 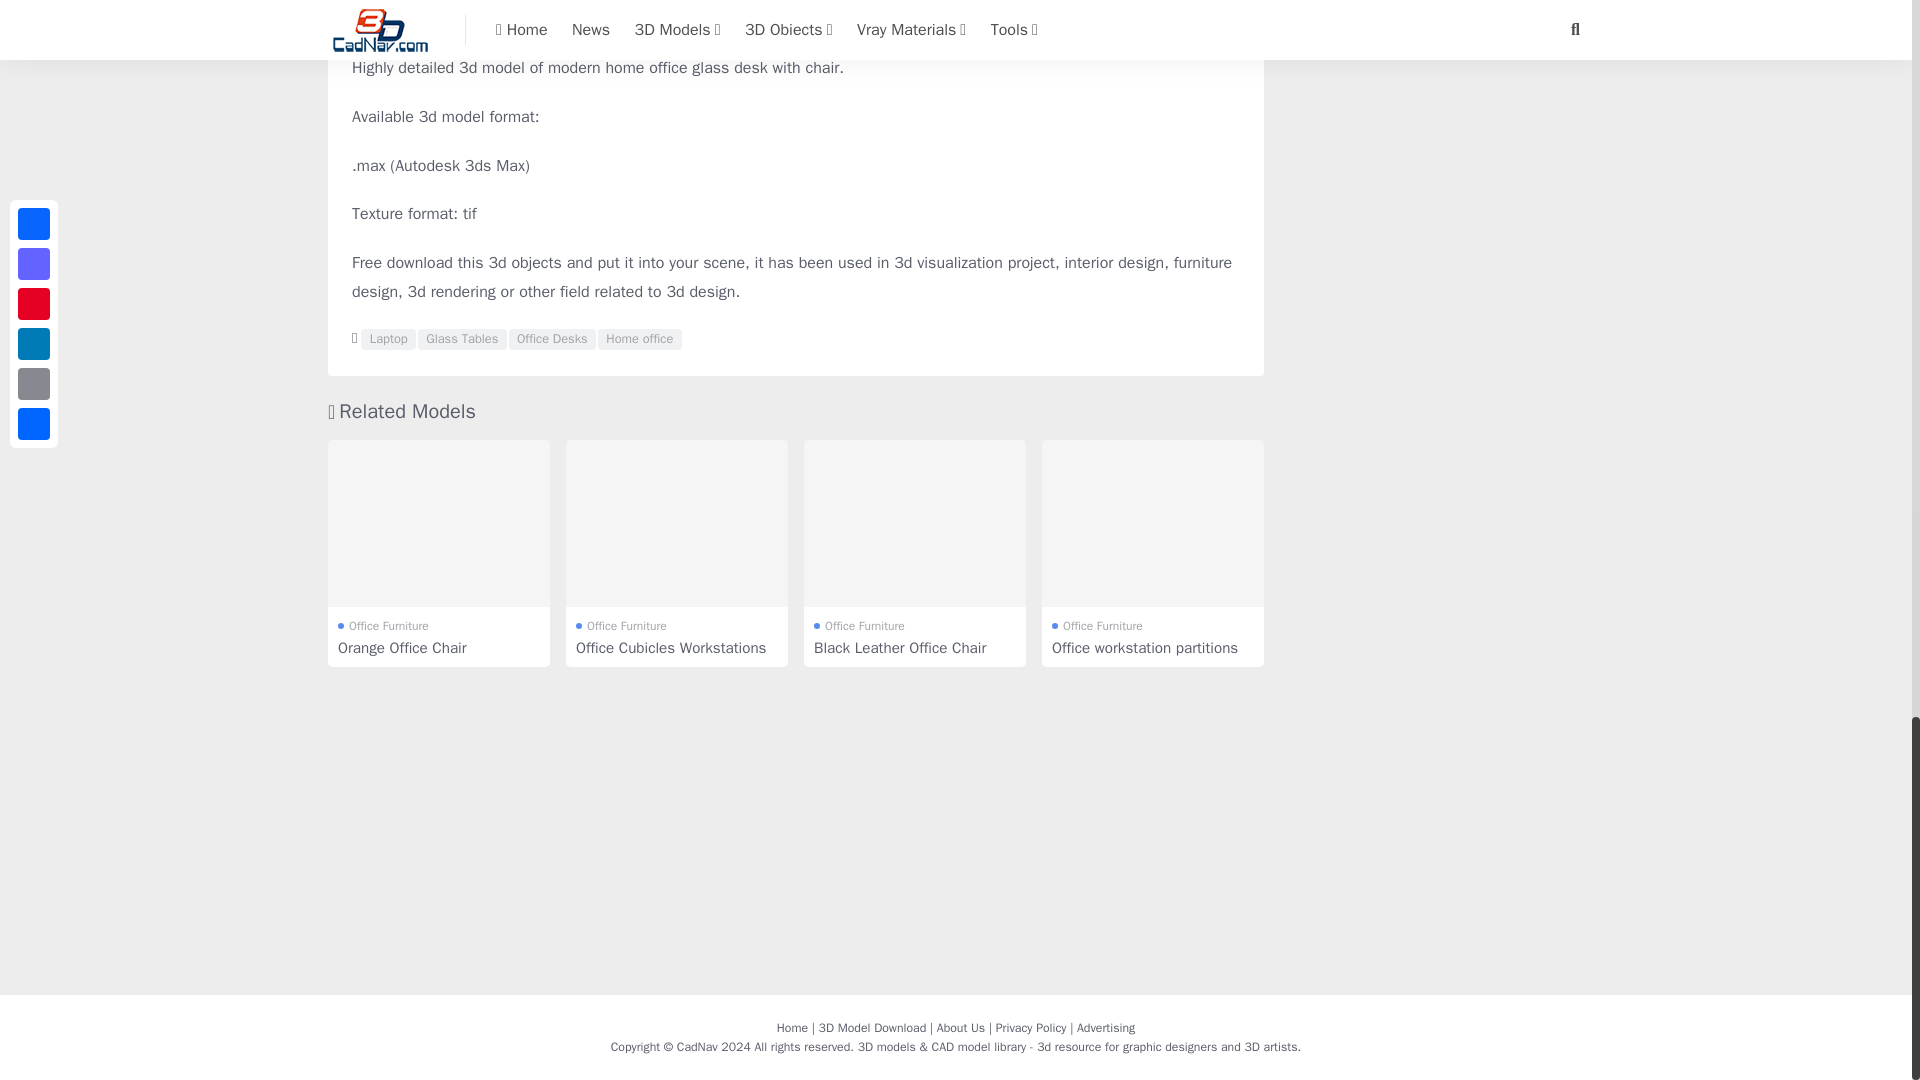 I want to click on Black Leather Office Chair 3d model download, so click(x=914, y=522).